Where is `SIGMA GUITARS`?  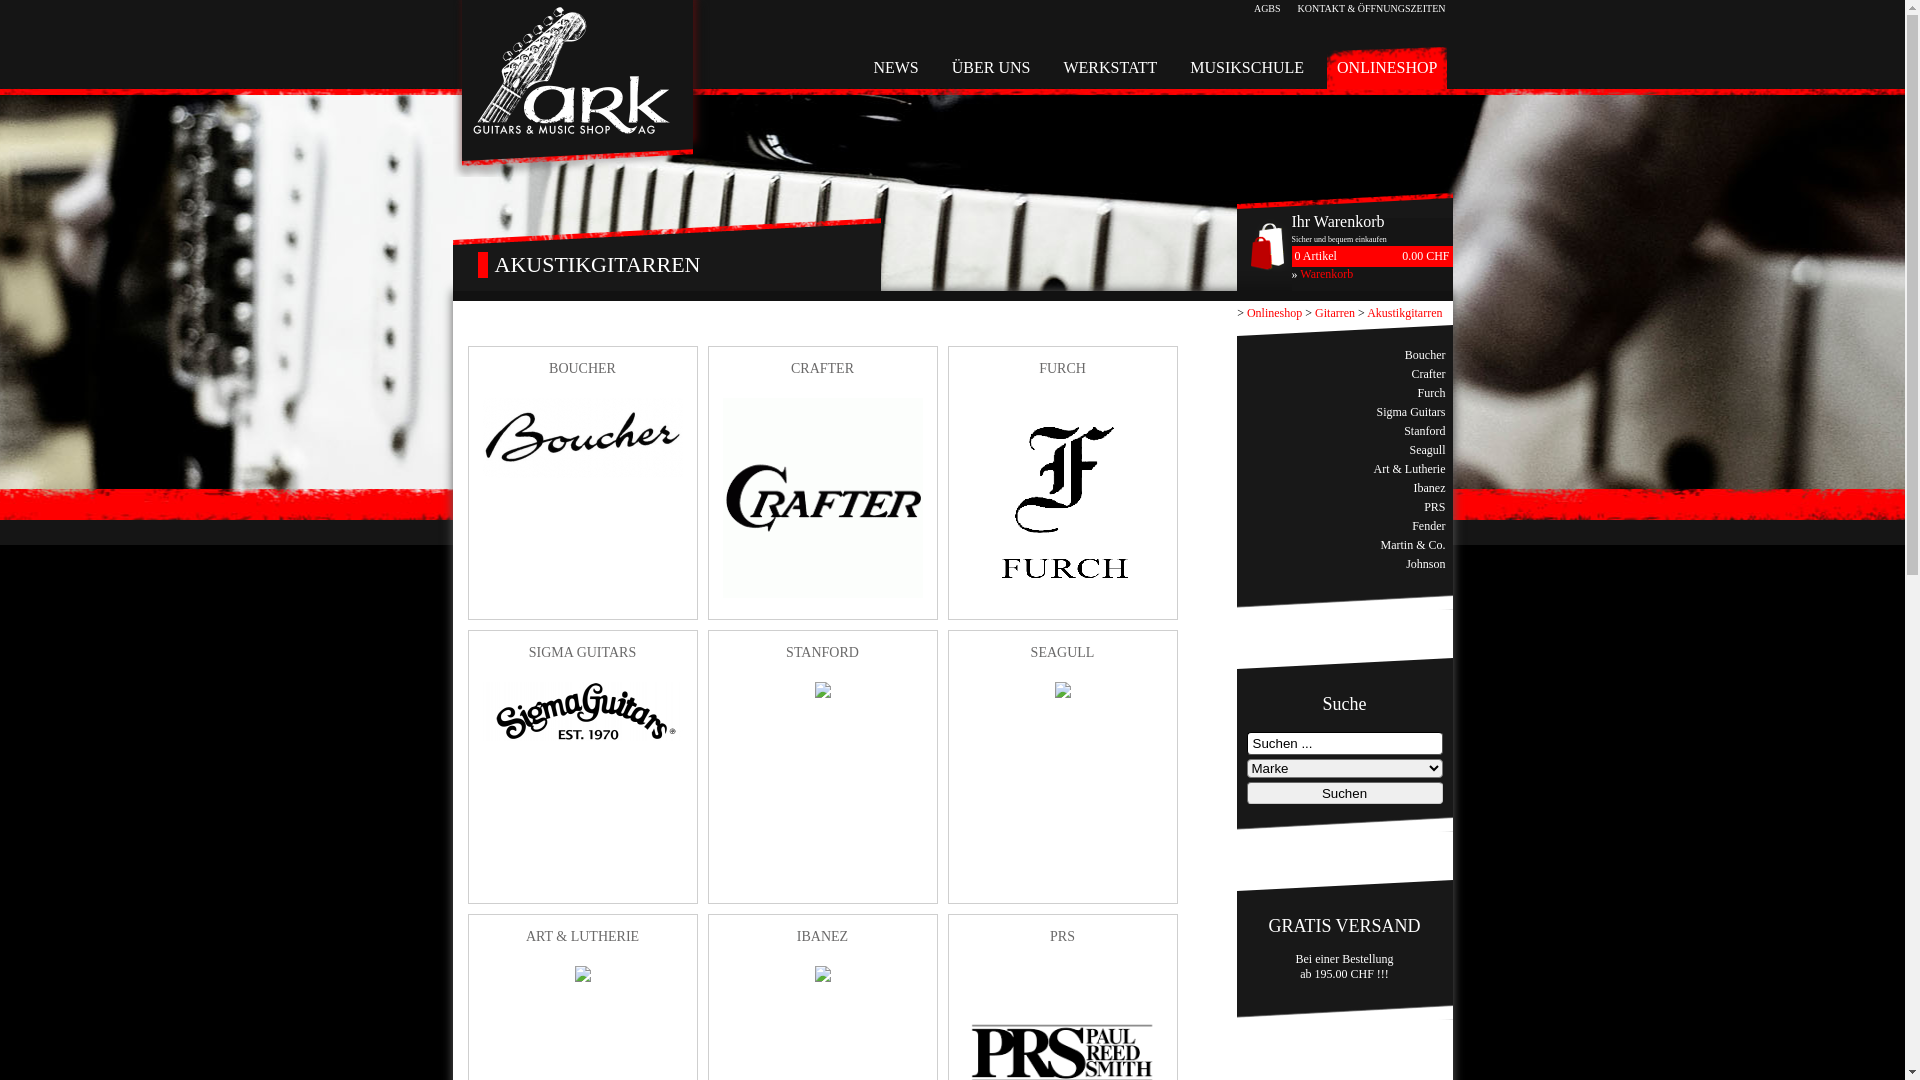 SIGMA GUITARS is located at coordinates (583, 660).